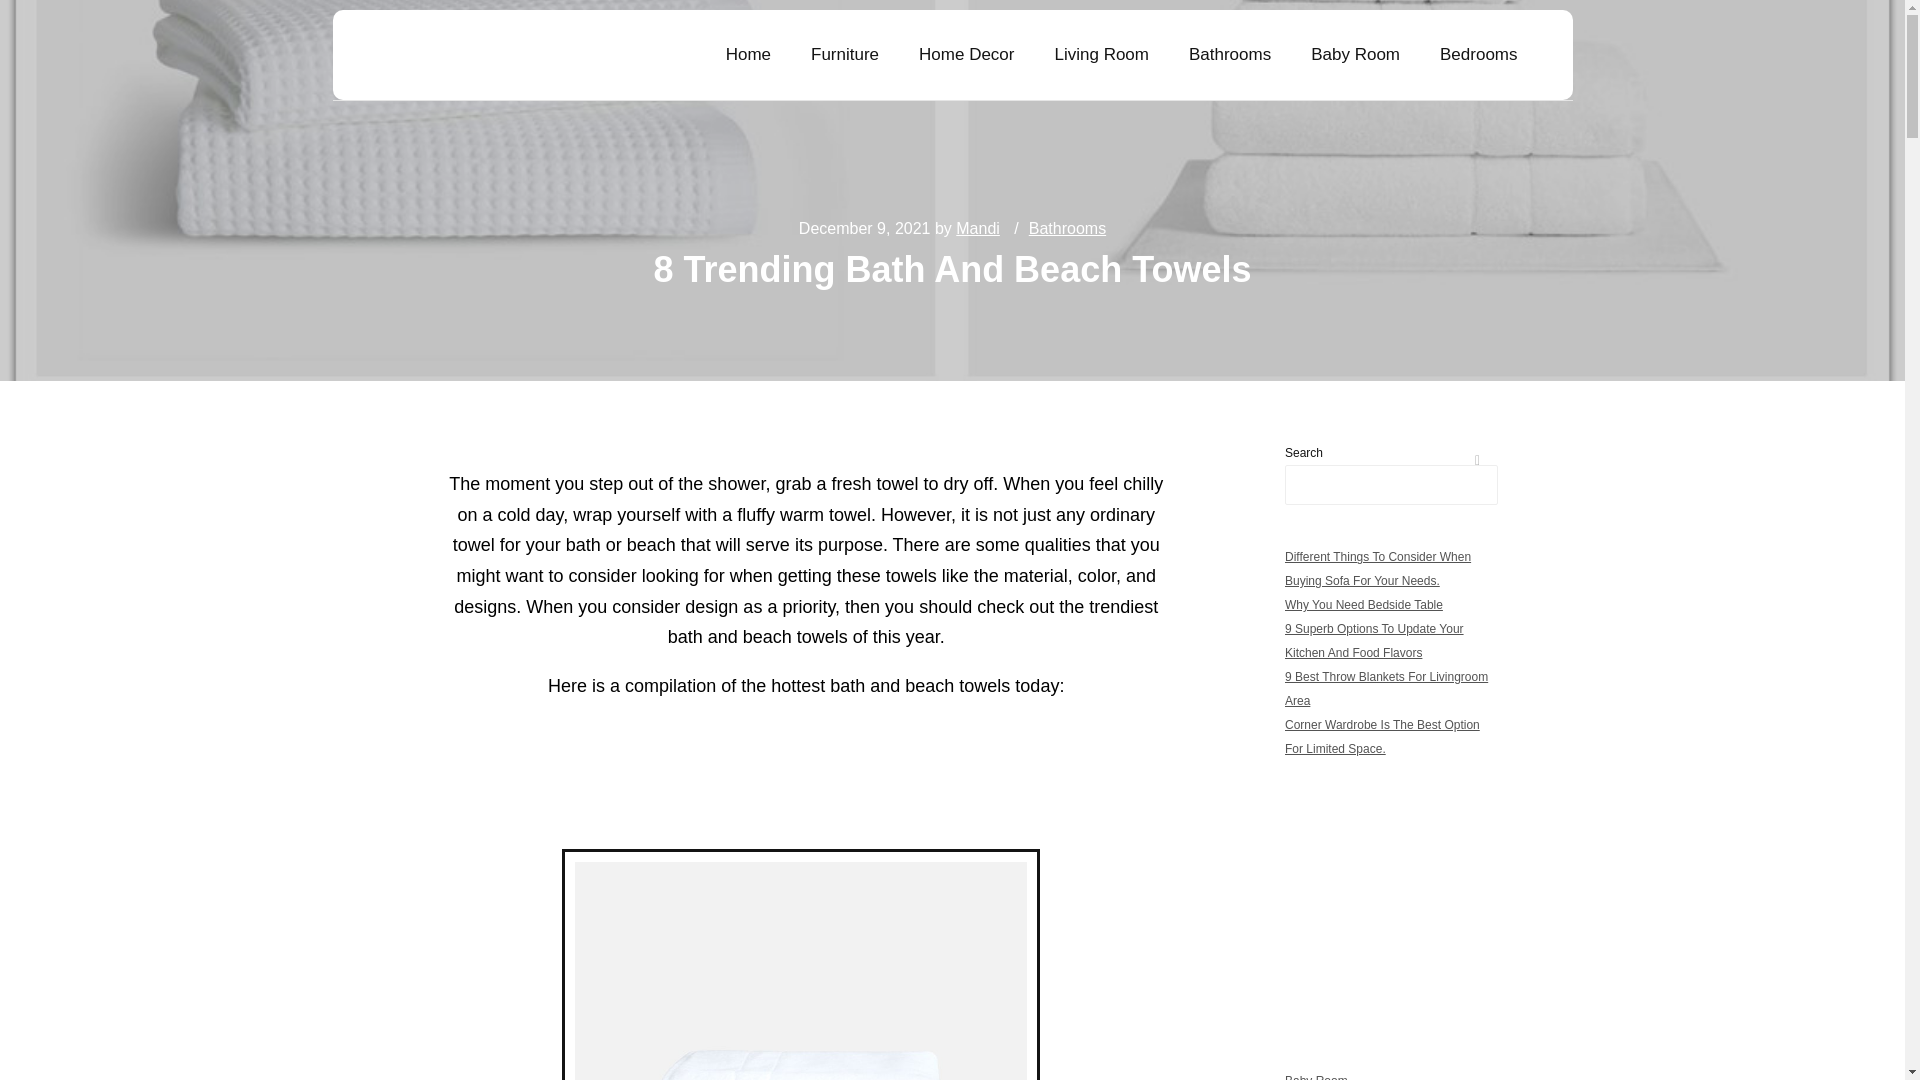 The width and height of the screenshot is (1920, 1080). Describe the element at coordinates (1355, 54) in the screenshot. I see `Baby Room` at that location.